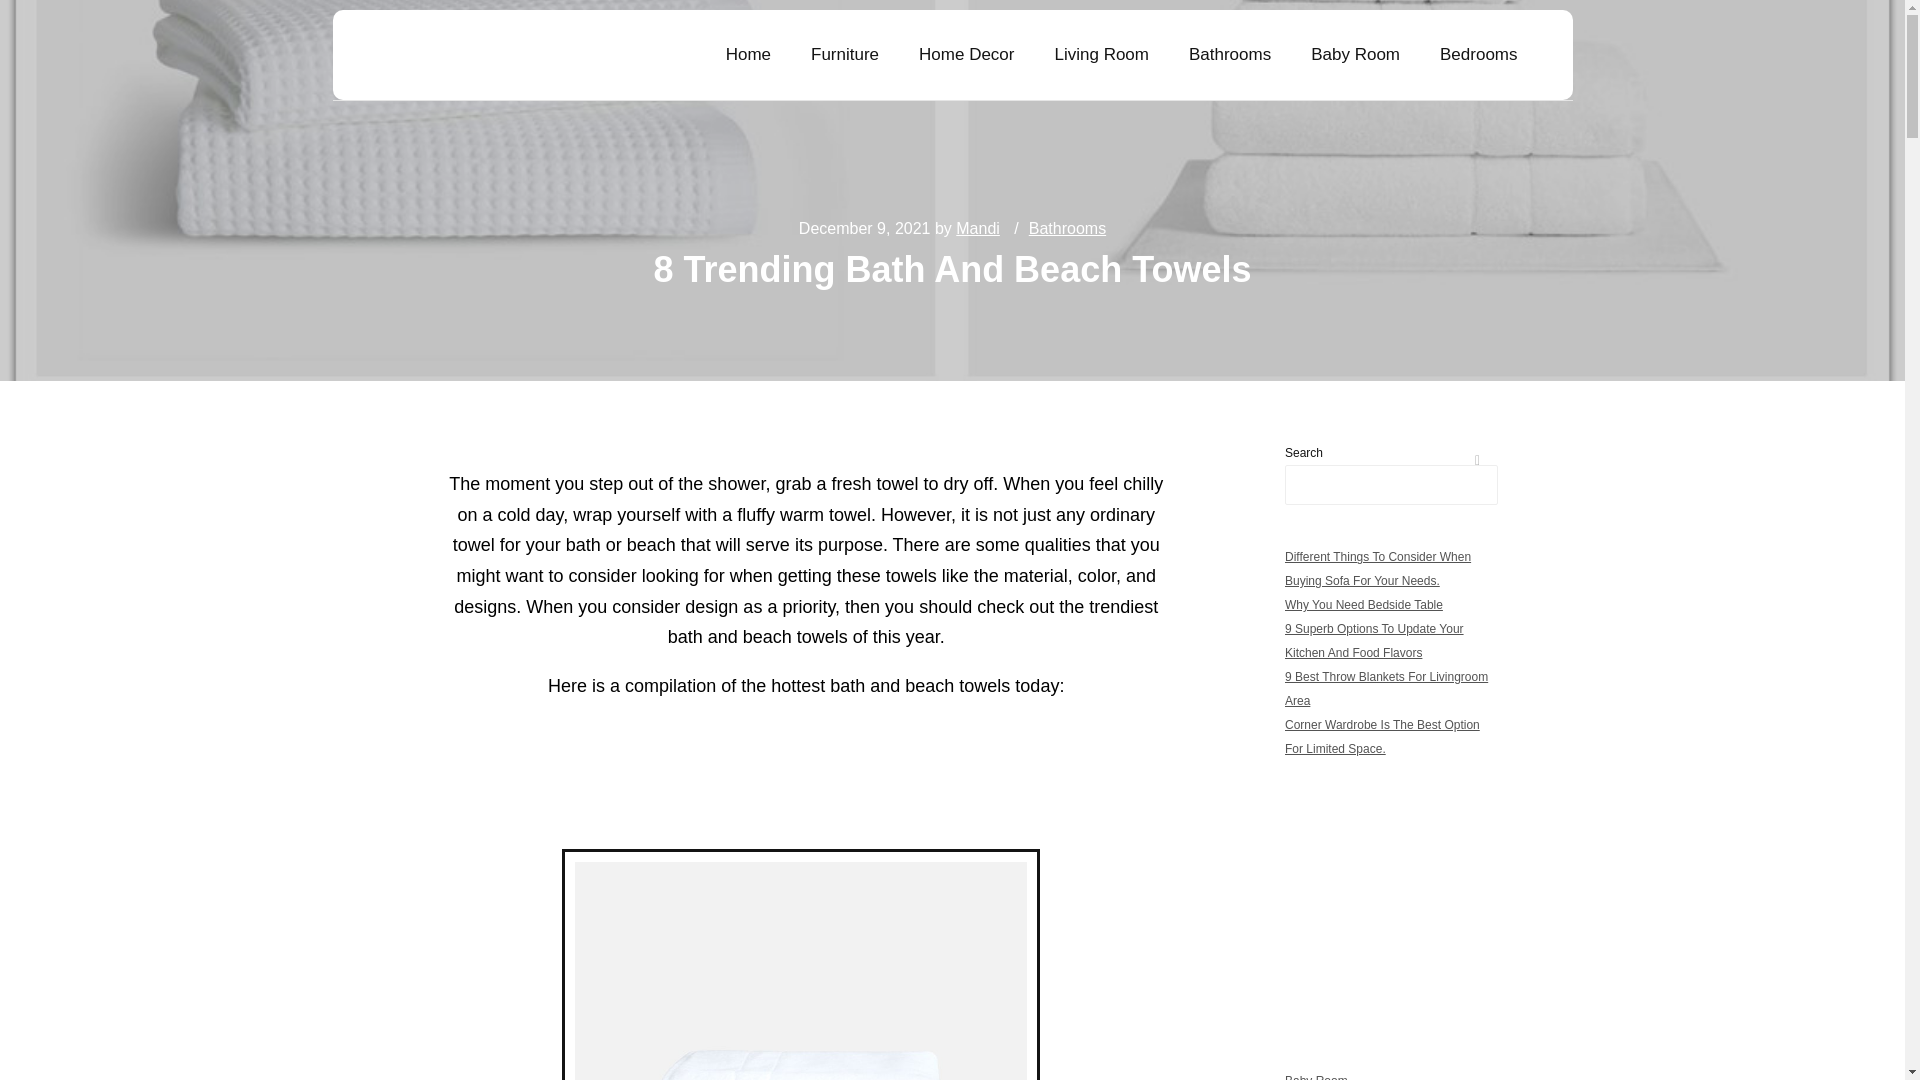 The width and height of the screenshot is (1920, 1080). Describe the element at coordinates (1355, 54) in the screenshot. I see `Baby Room` at that location.